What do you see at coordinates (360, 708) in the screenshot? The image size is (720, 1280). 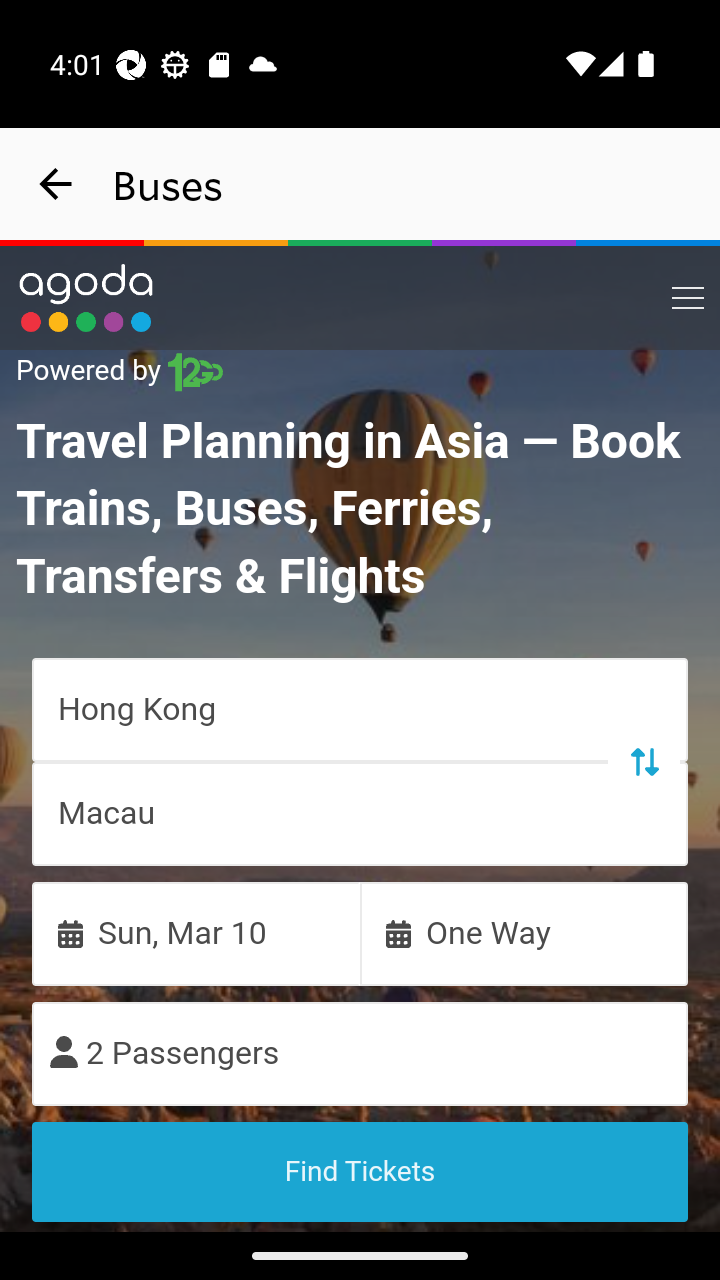 I see `Hong Kong Swap trip points` at bounding box center [360, 708].